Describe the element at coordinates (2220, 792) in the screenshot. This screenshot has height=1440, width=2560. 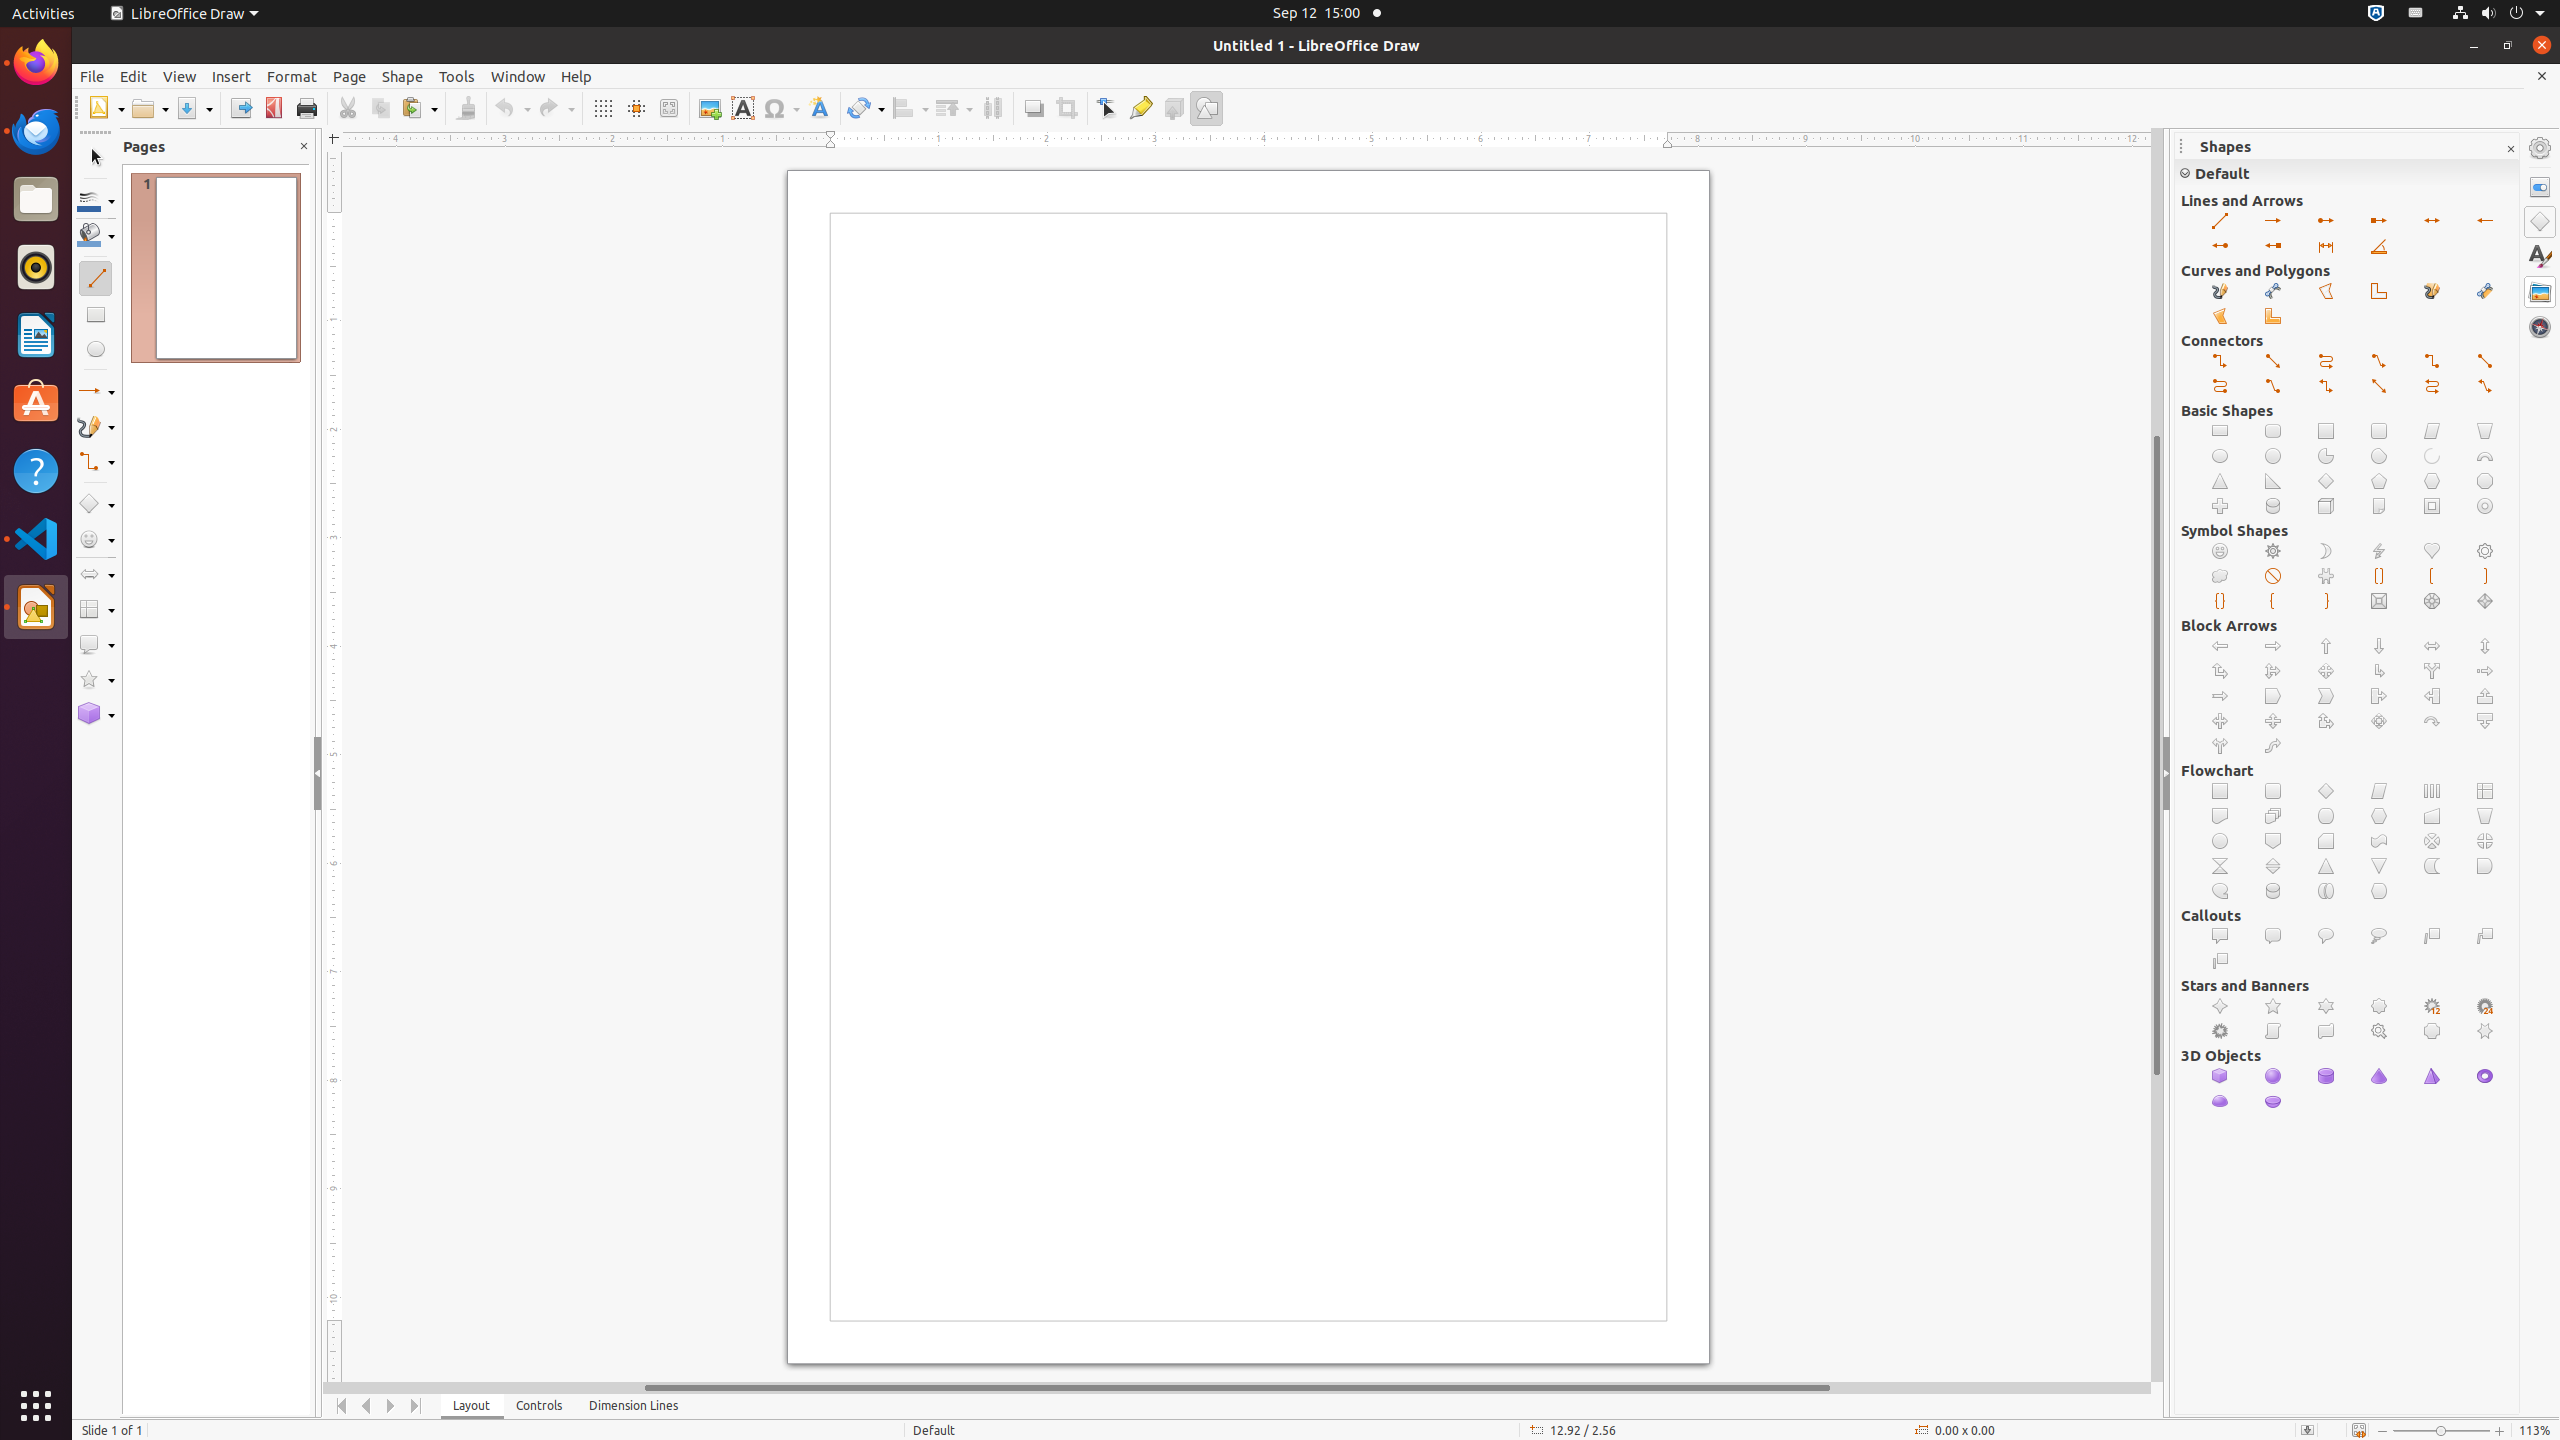
I see `Flowchart: Process` at that location.